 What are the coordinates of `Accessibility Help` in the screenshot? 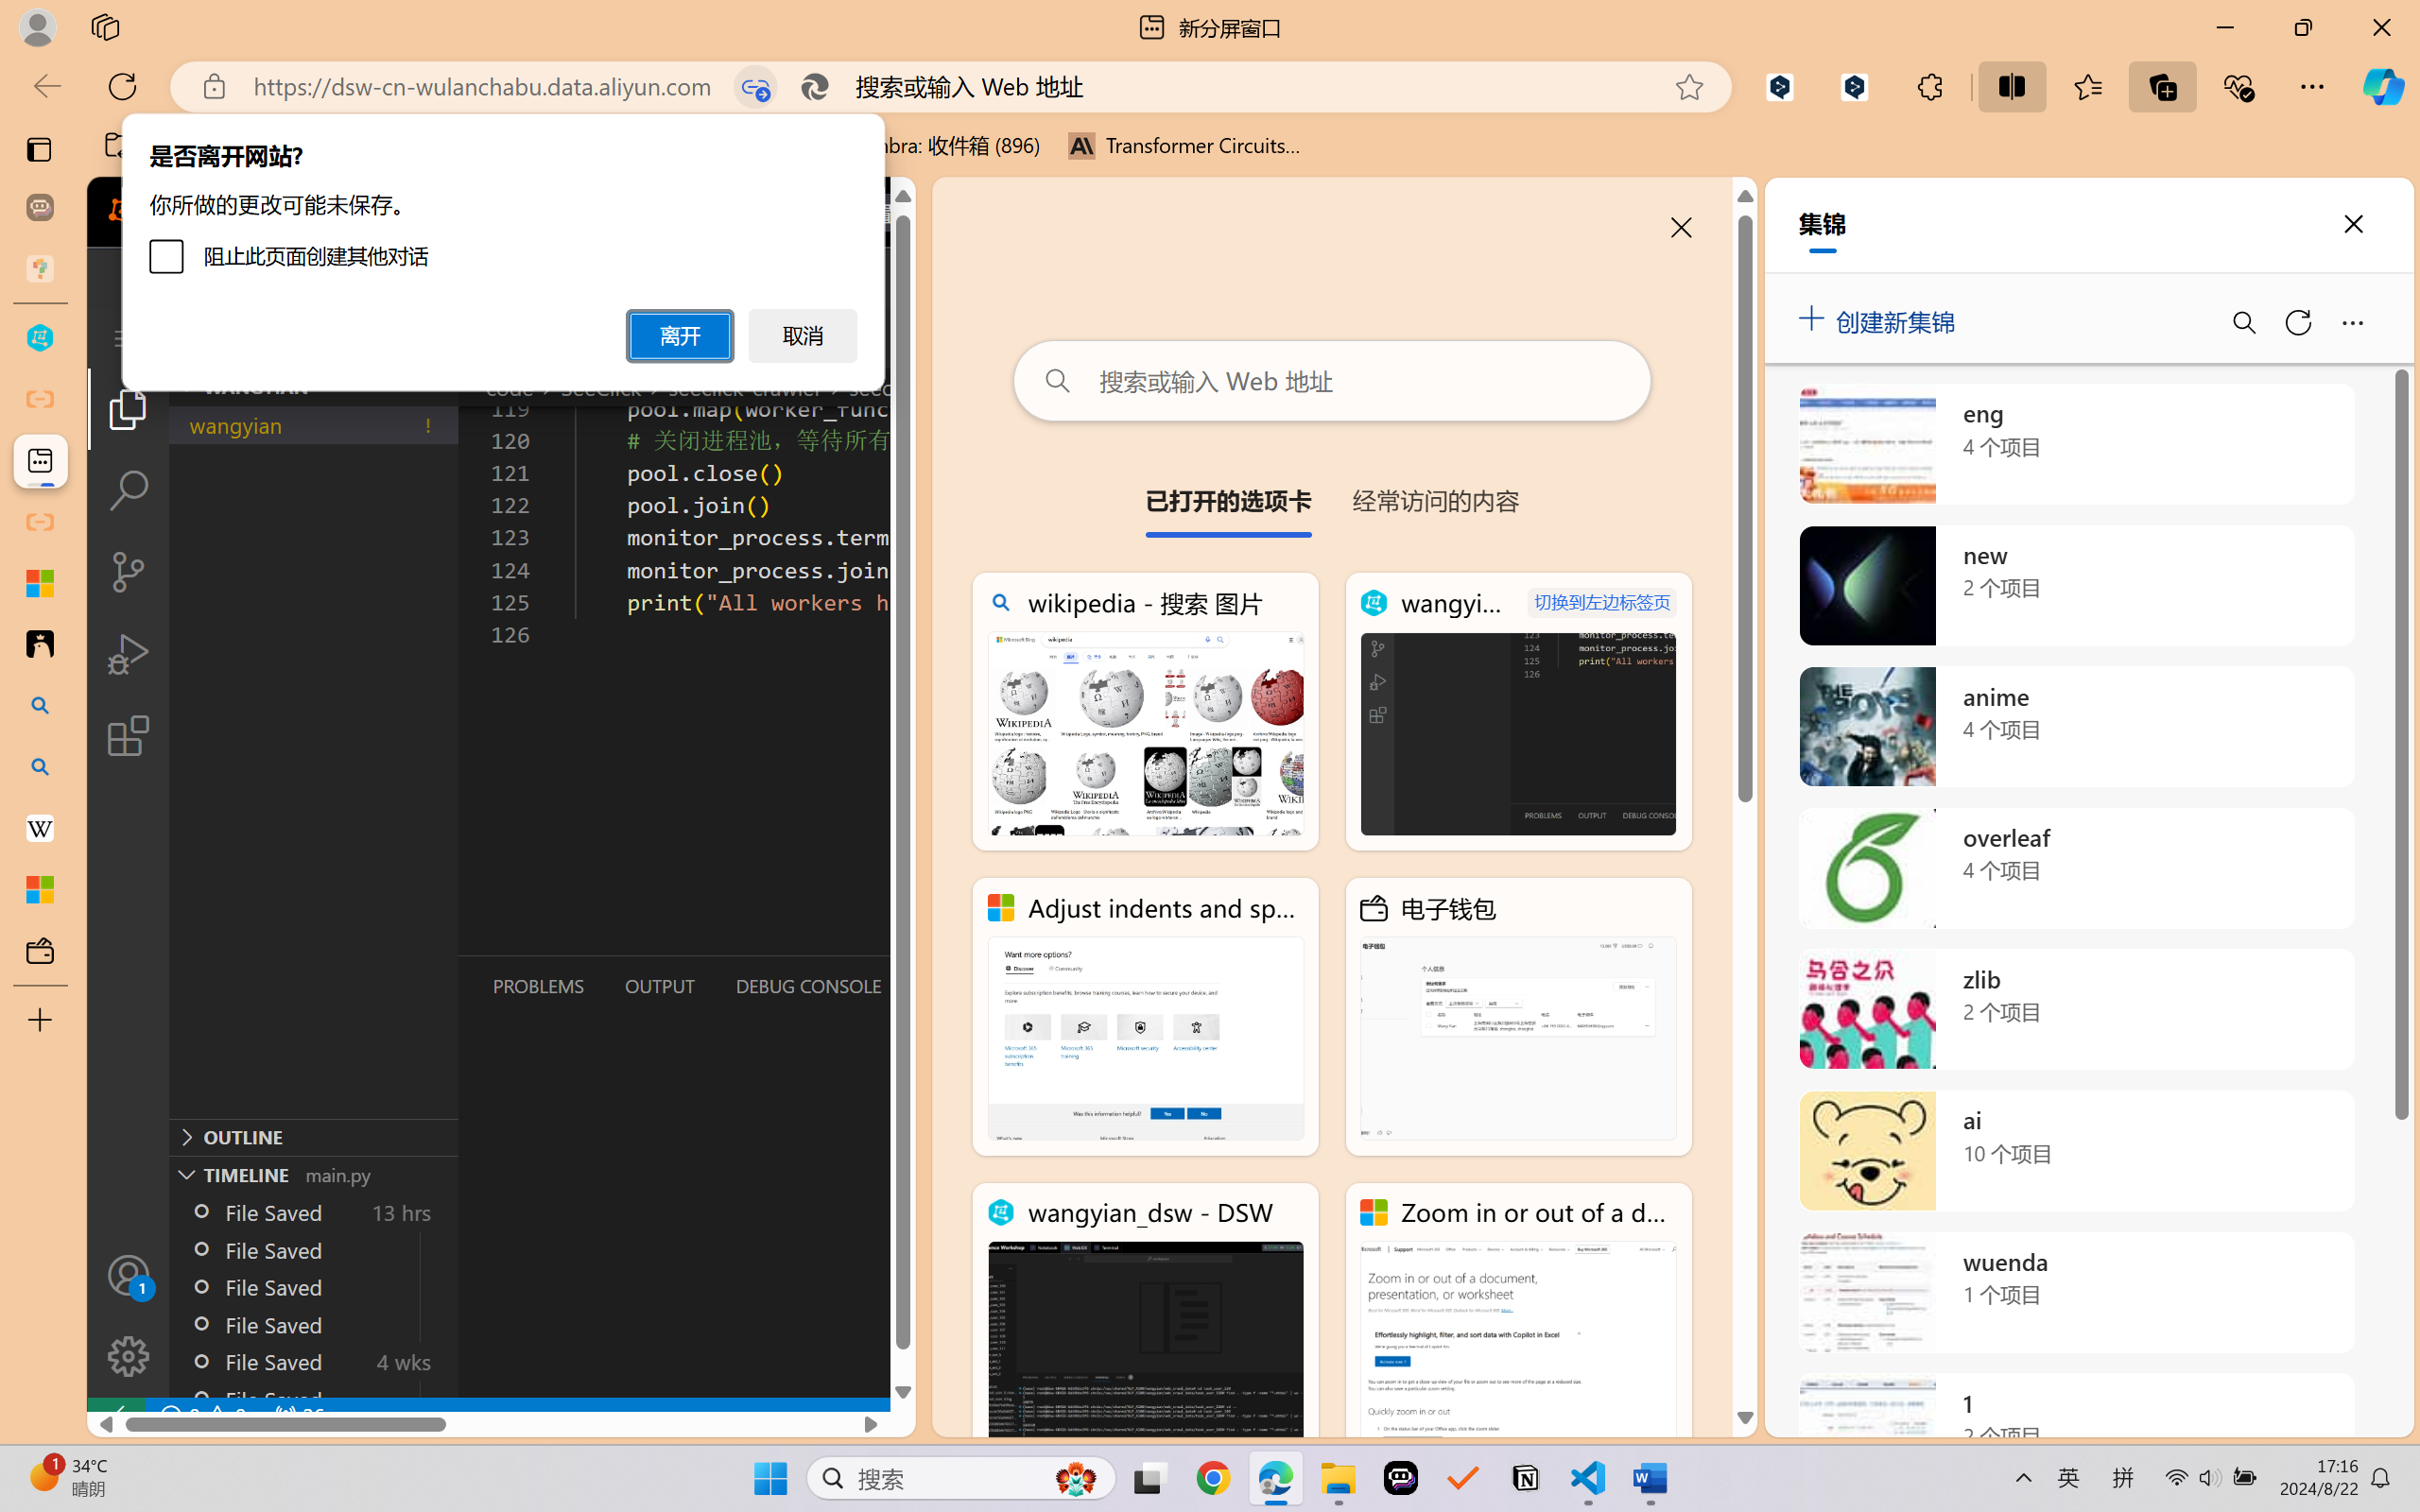 It's located at (1011, 109).